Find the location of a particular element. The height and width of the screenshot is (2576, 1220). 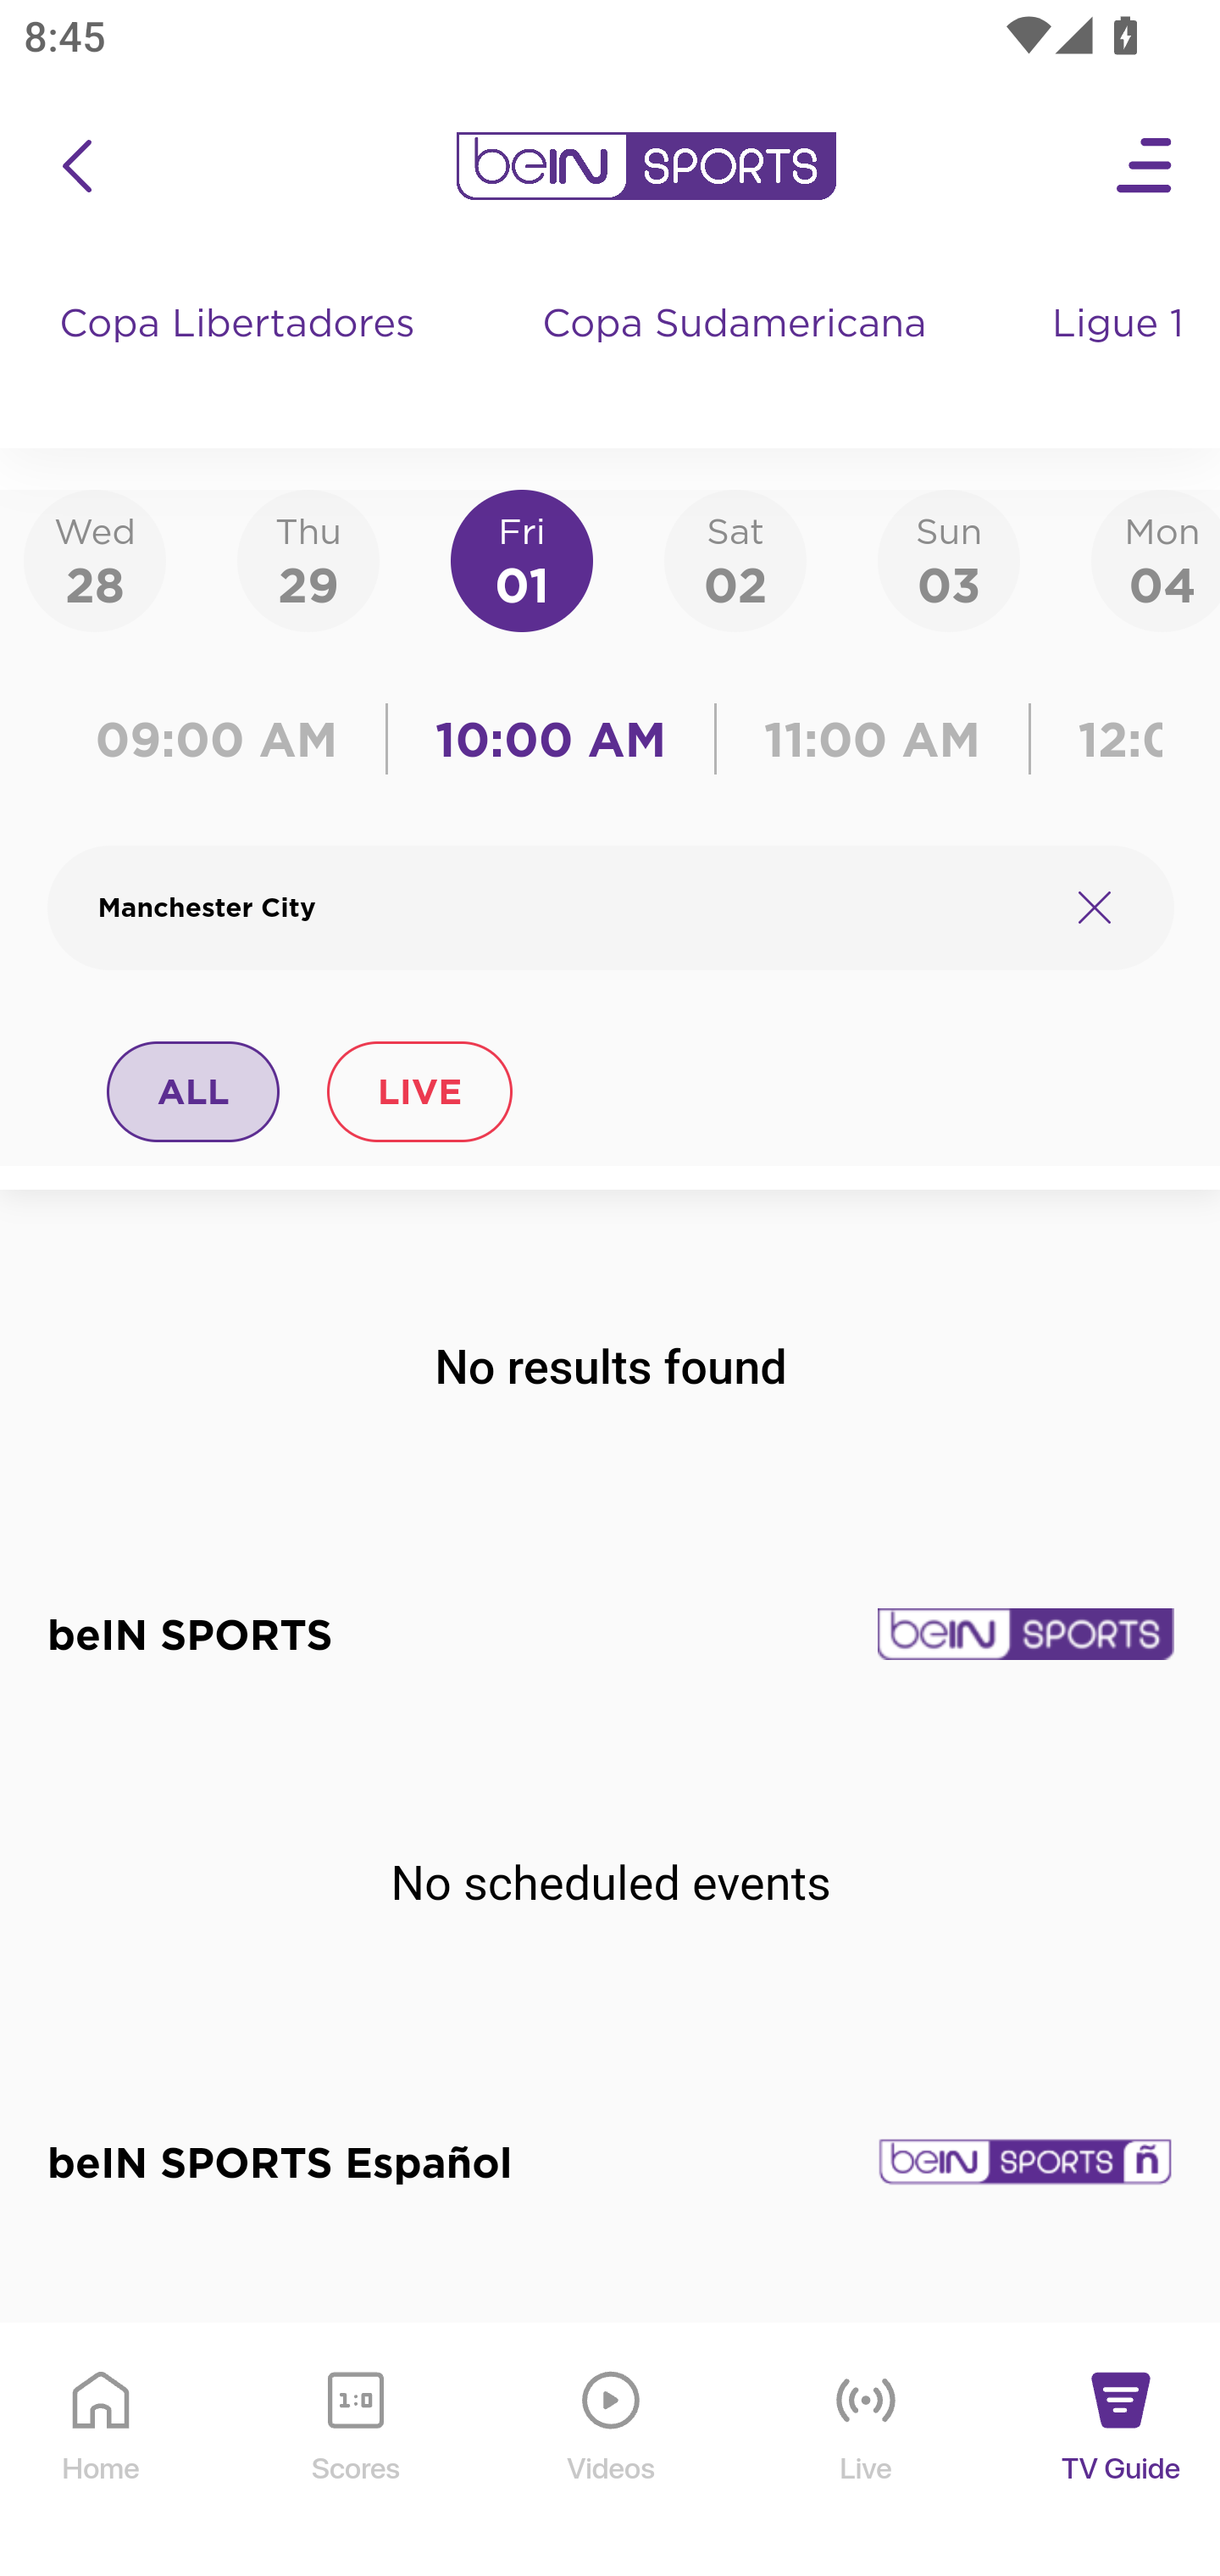

Sat02 is located at coordinates (735, 559).